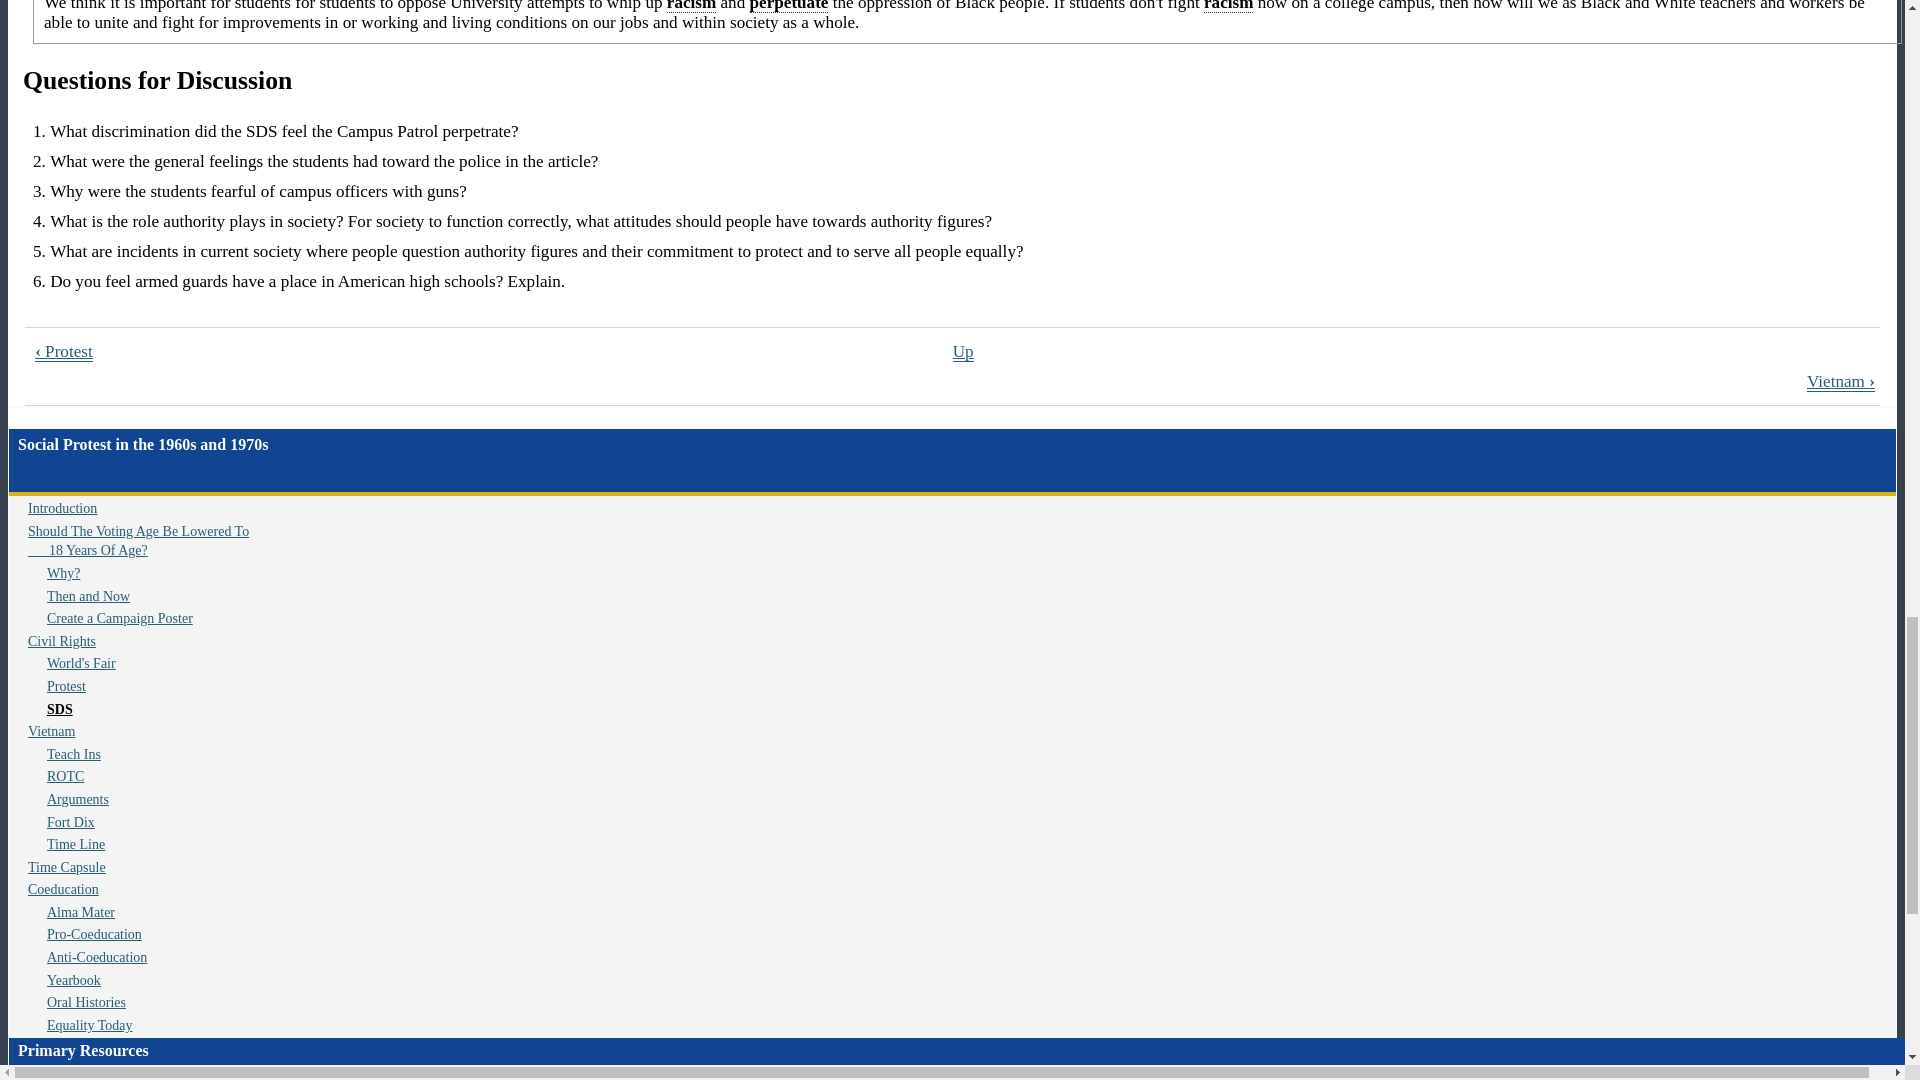 This screenshot has height=1080, width=1920. I want to click on Time Line, so click(76, 844).